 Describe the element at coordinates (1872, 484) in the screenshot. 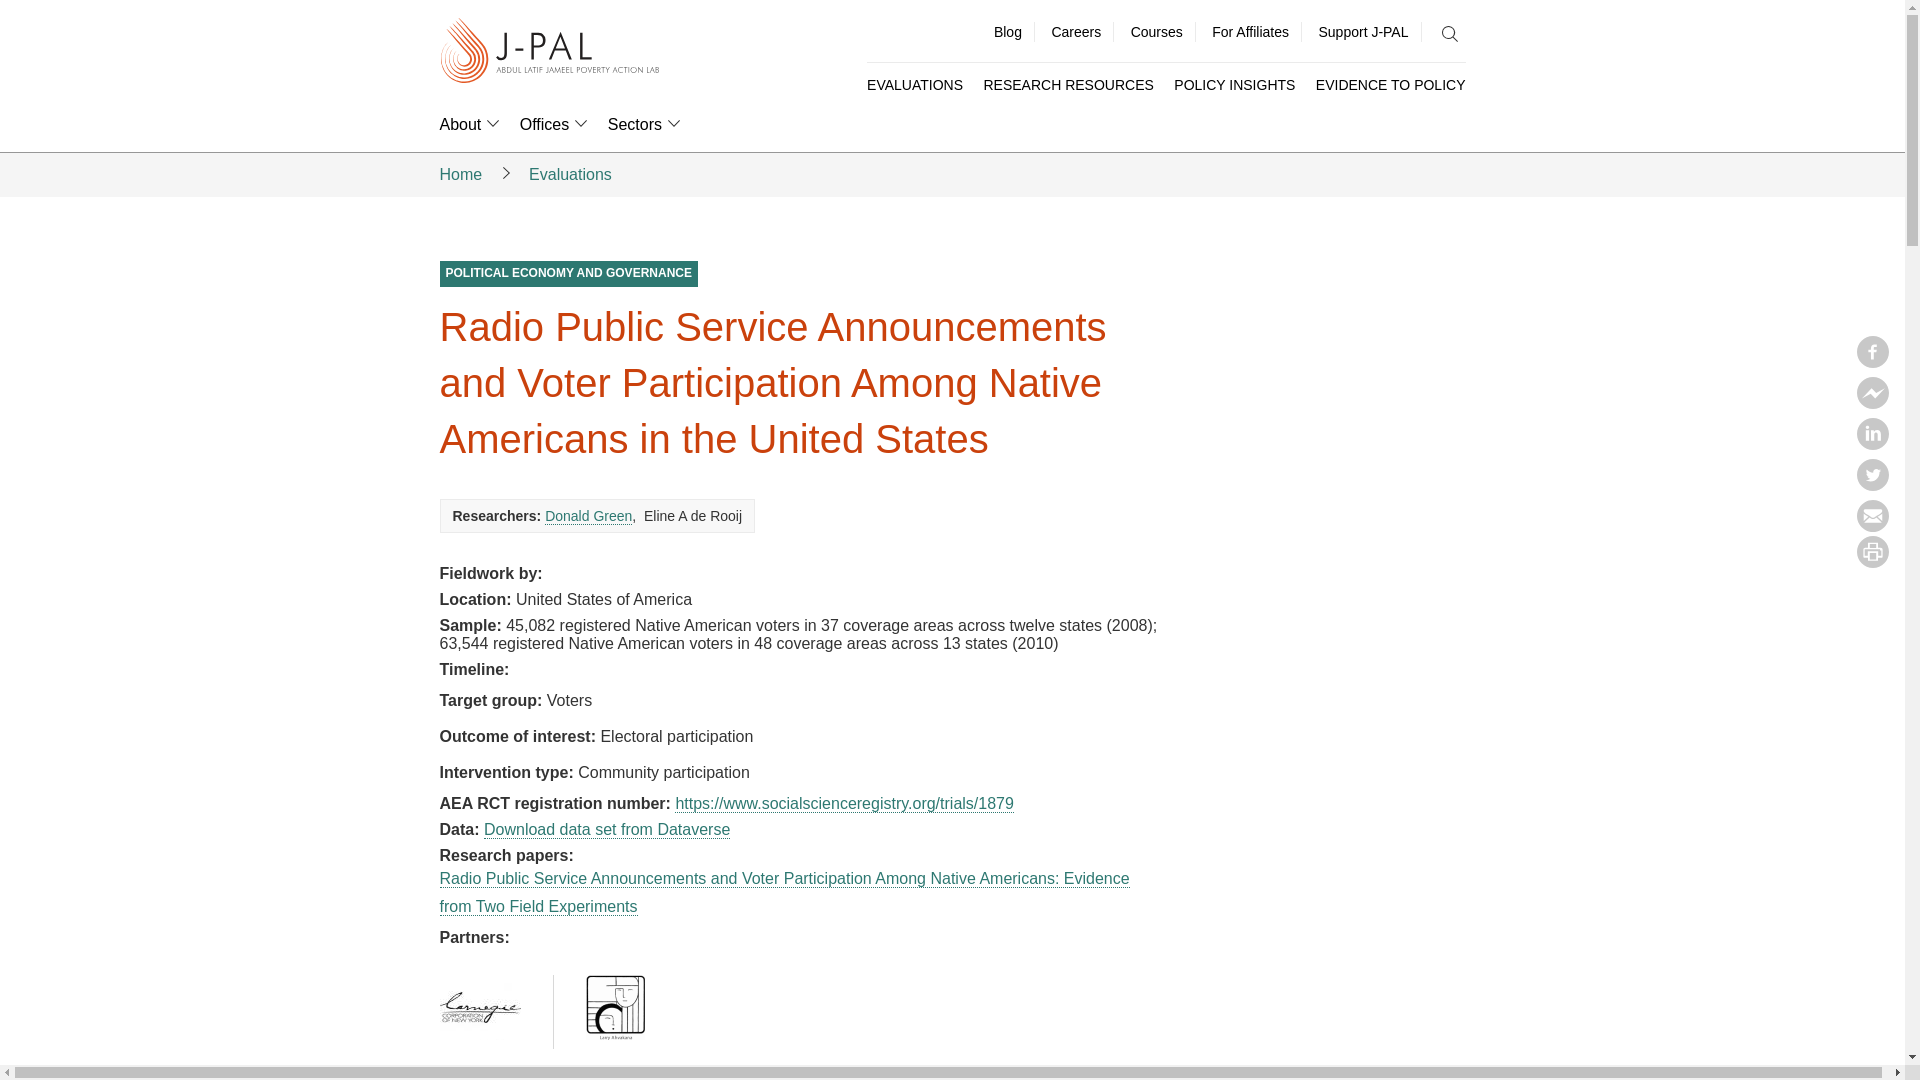

I see `Twitter` at that location.